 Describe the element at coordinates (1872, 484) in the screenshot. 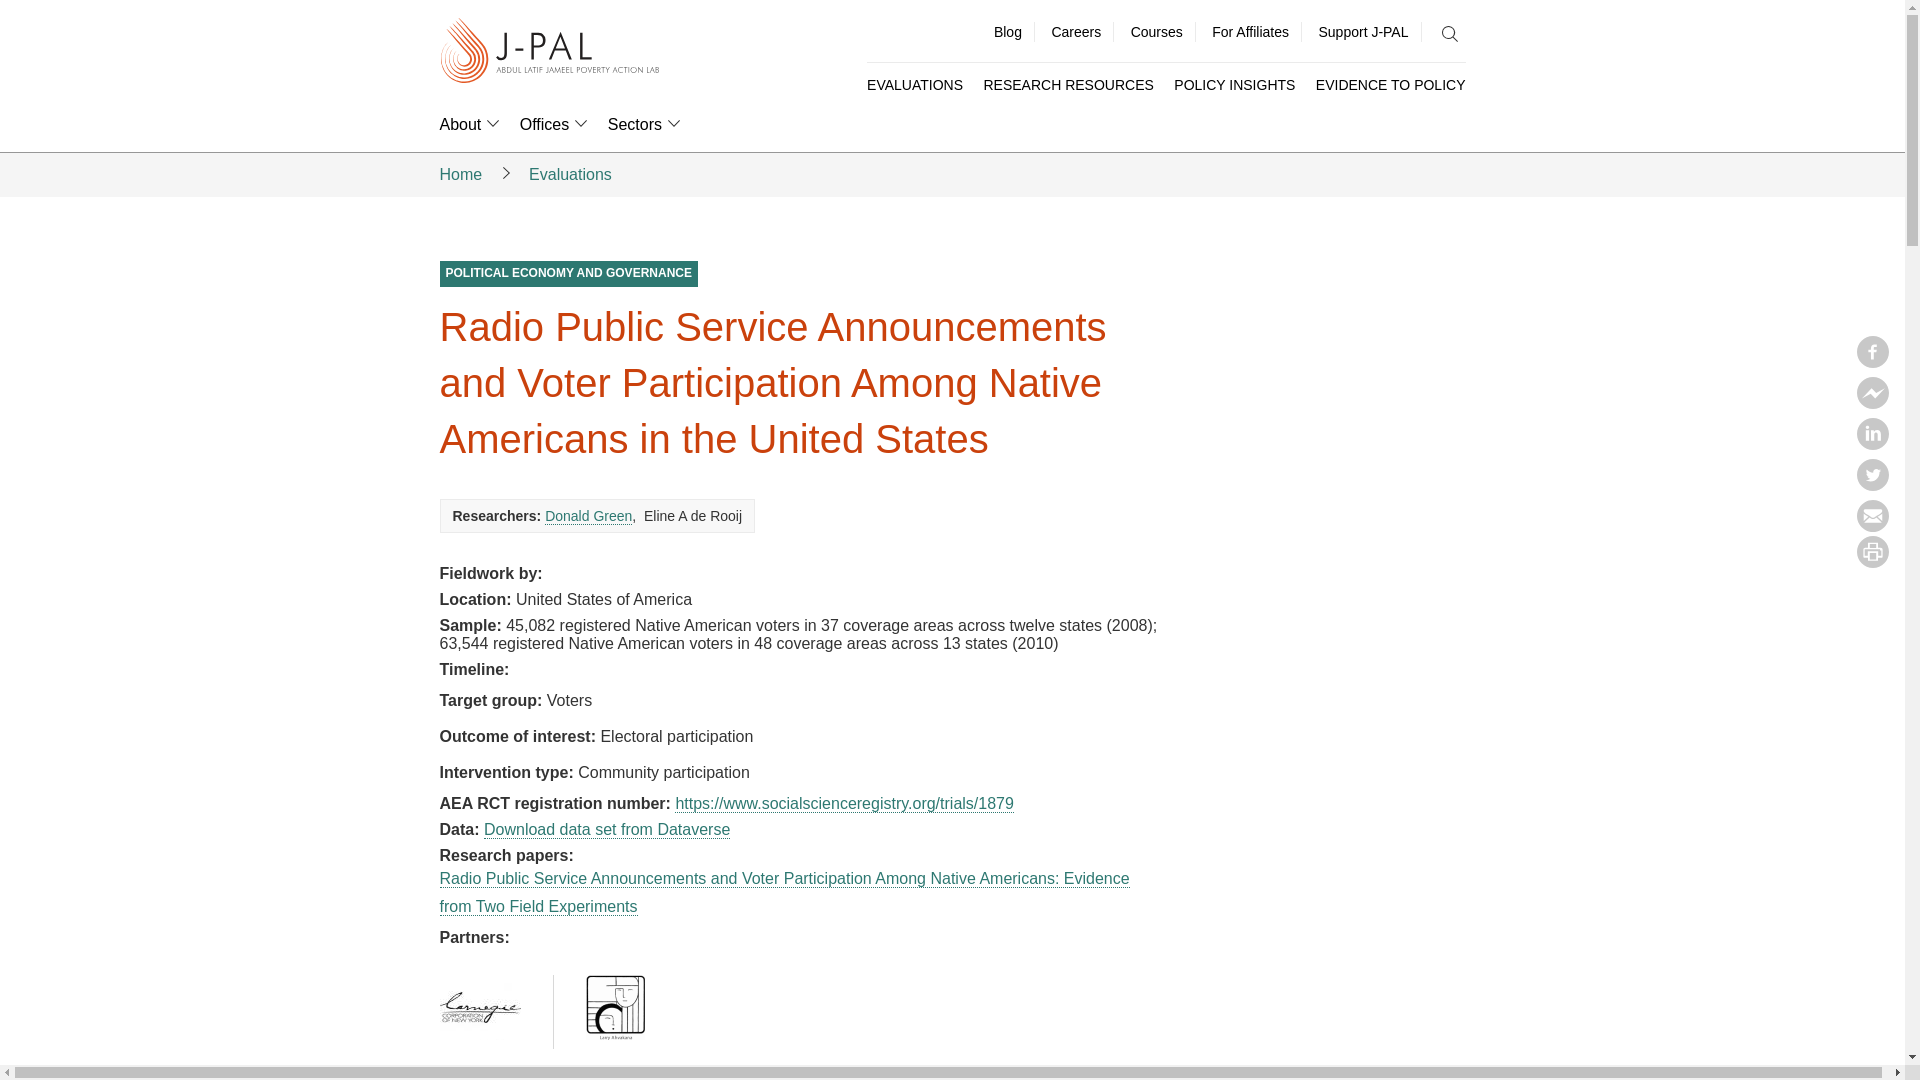

I see `Twitter` at that location.